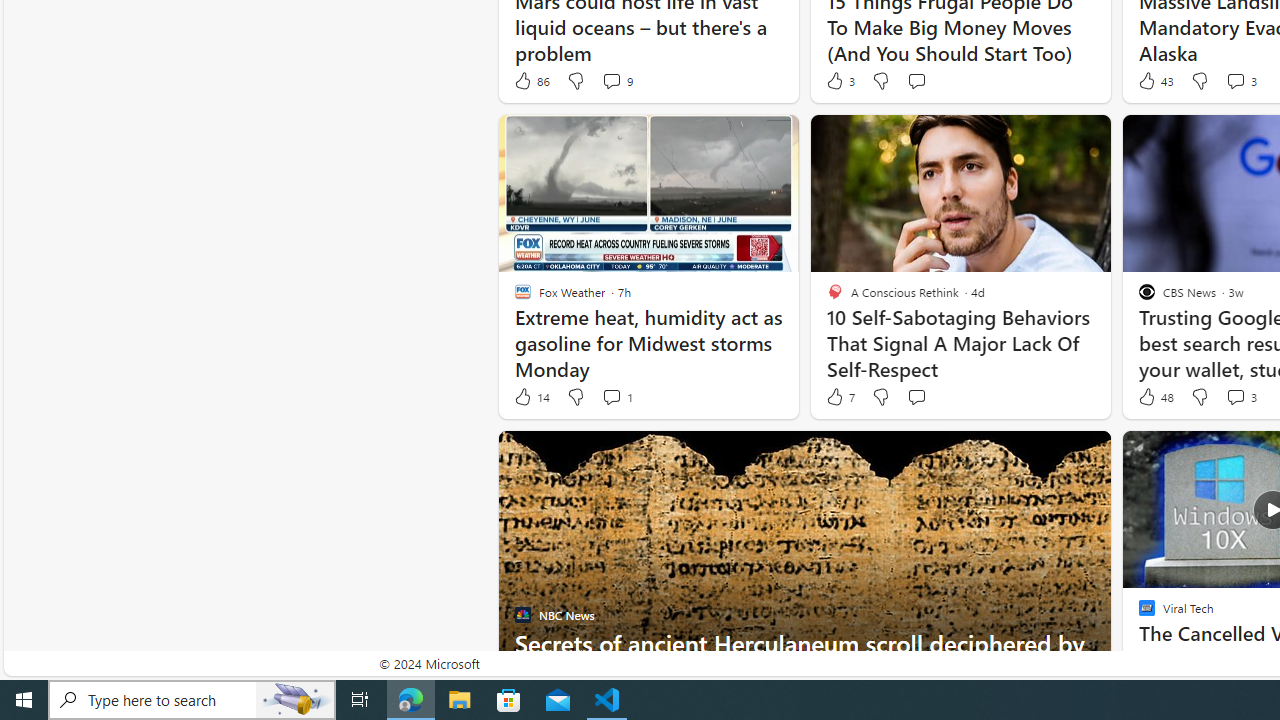 This screenshot has width=1280, height=720. What do you see at coordinates (612, 80) in the screenshot?
I see `View comments 9 Comment` at bounding box center [612, 80].